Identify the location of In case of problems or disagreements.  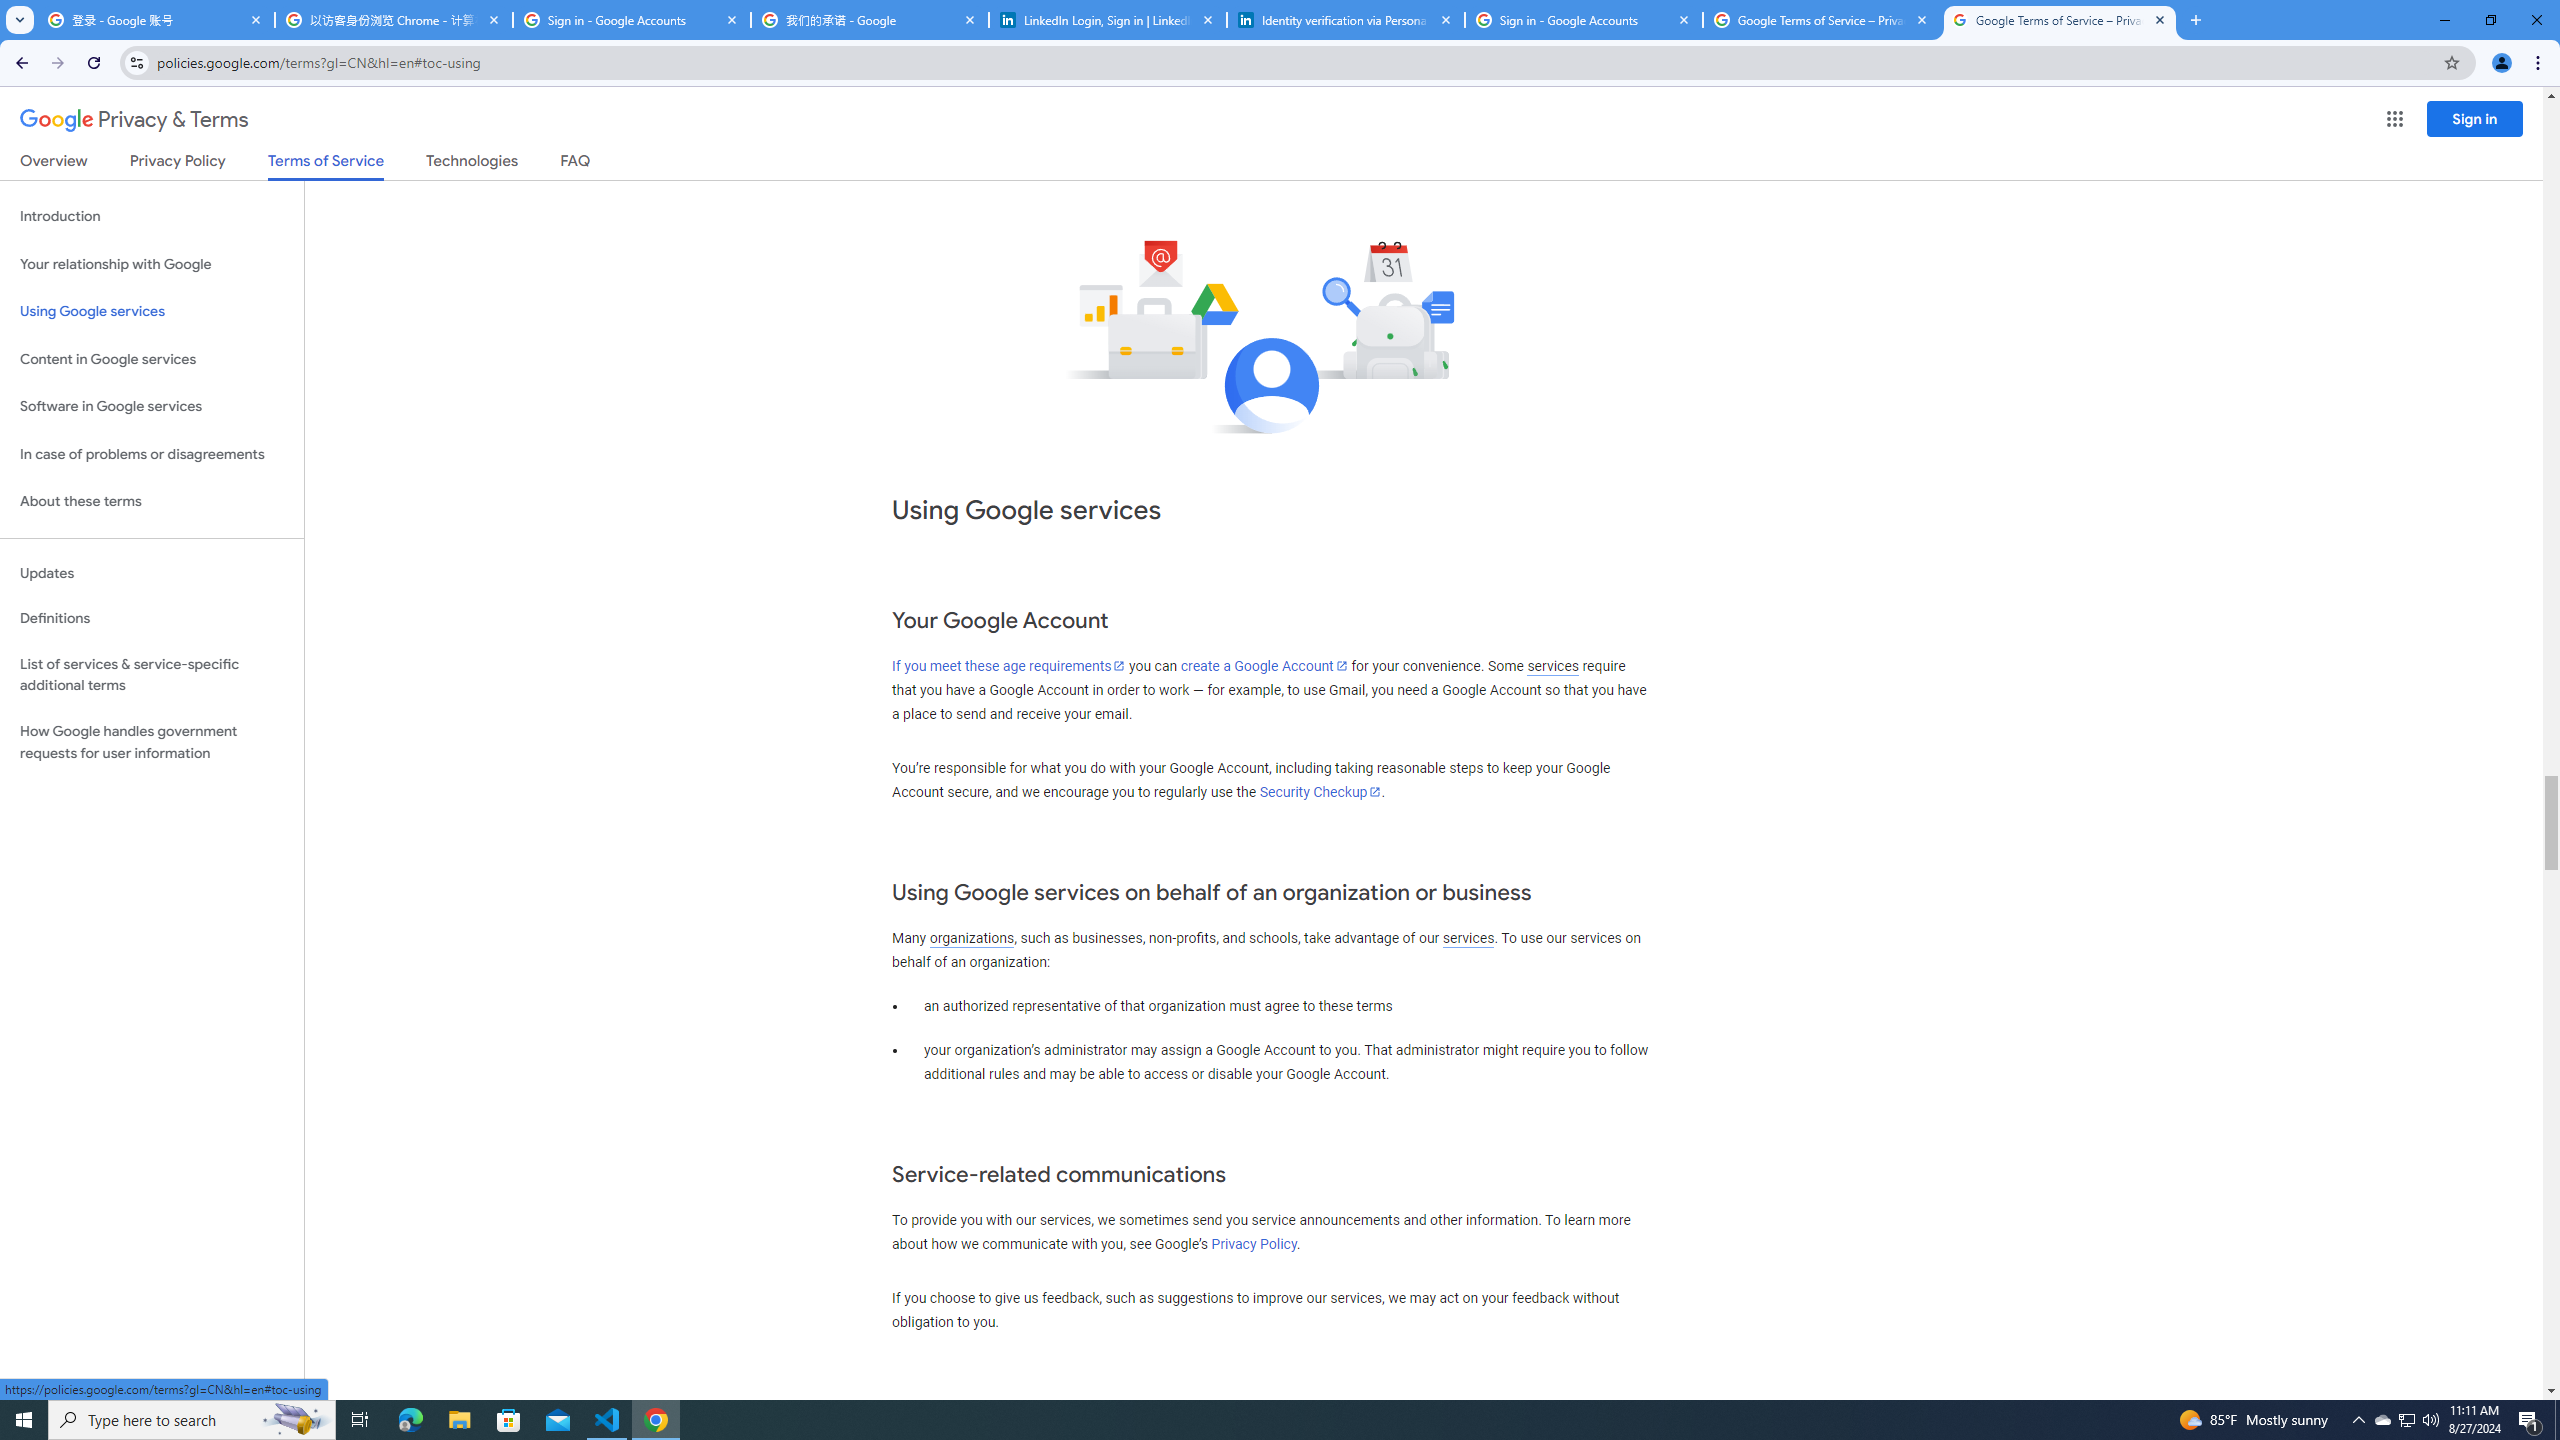
(152, 454).